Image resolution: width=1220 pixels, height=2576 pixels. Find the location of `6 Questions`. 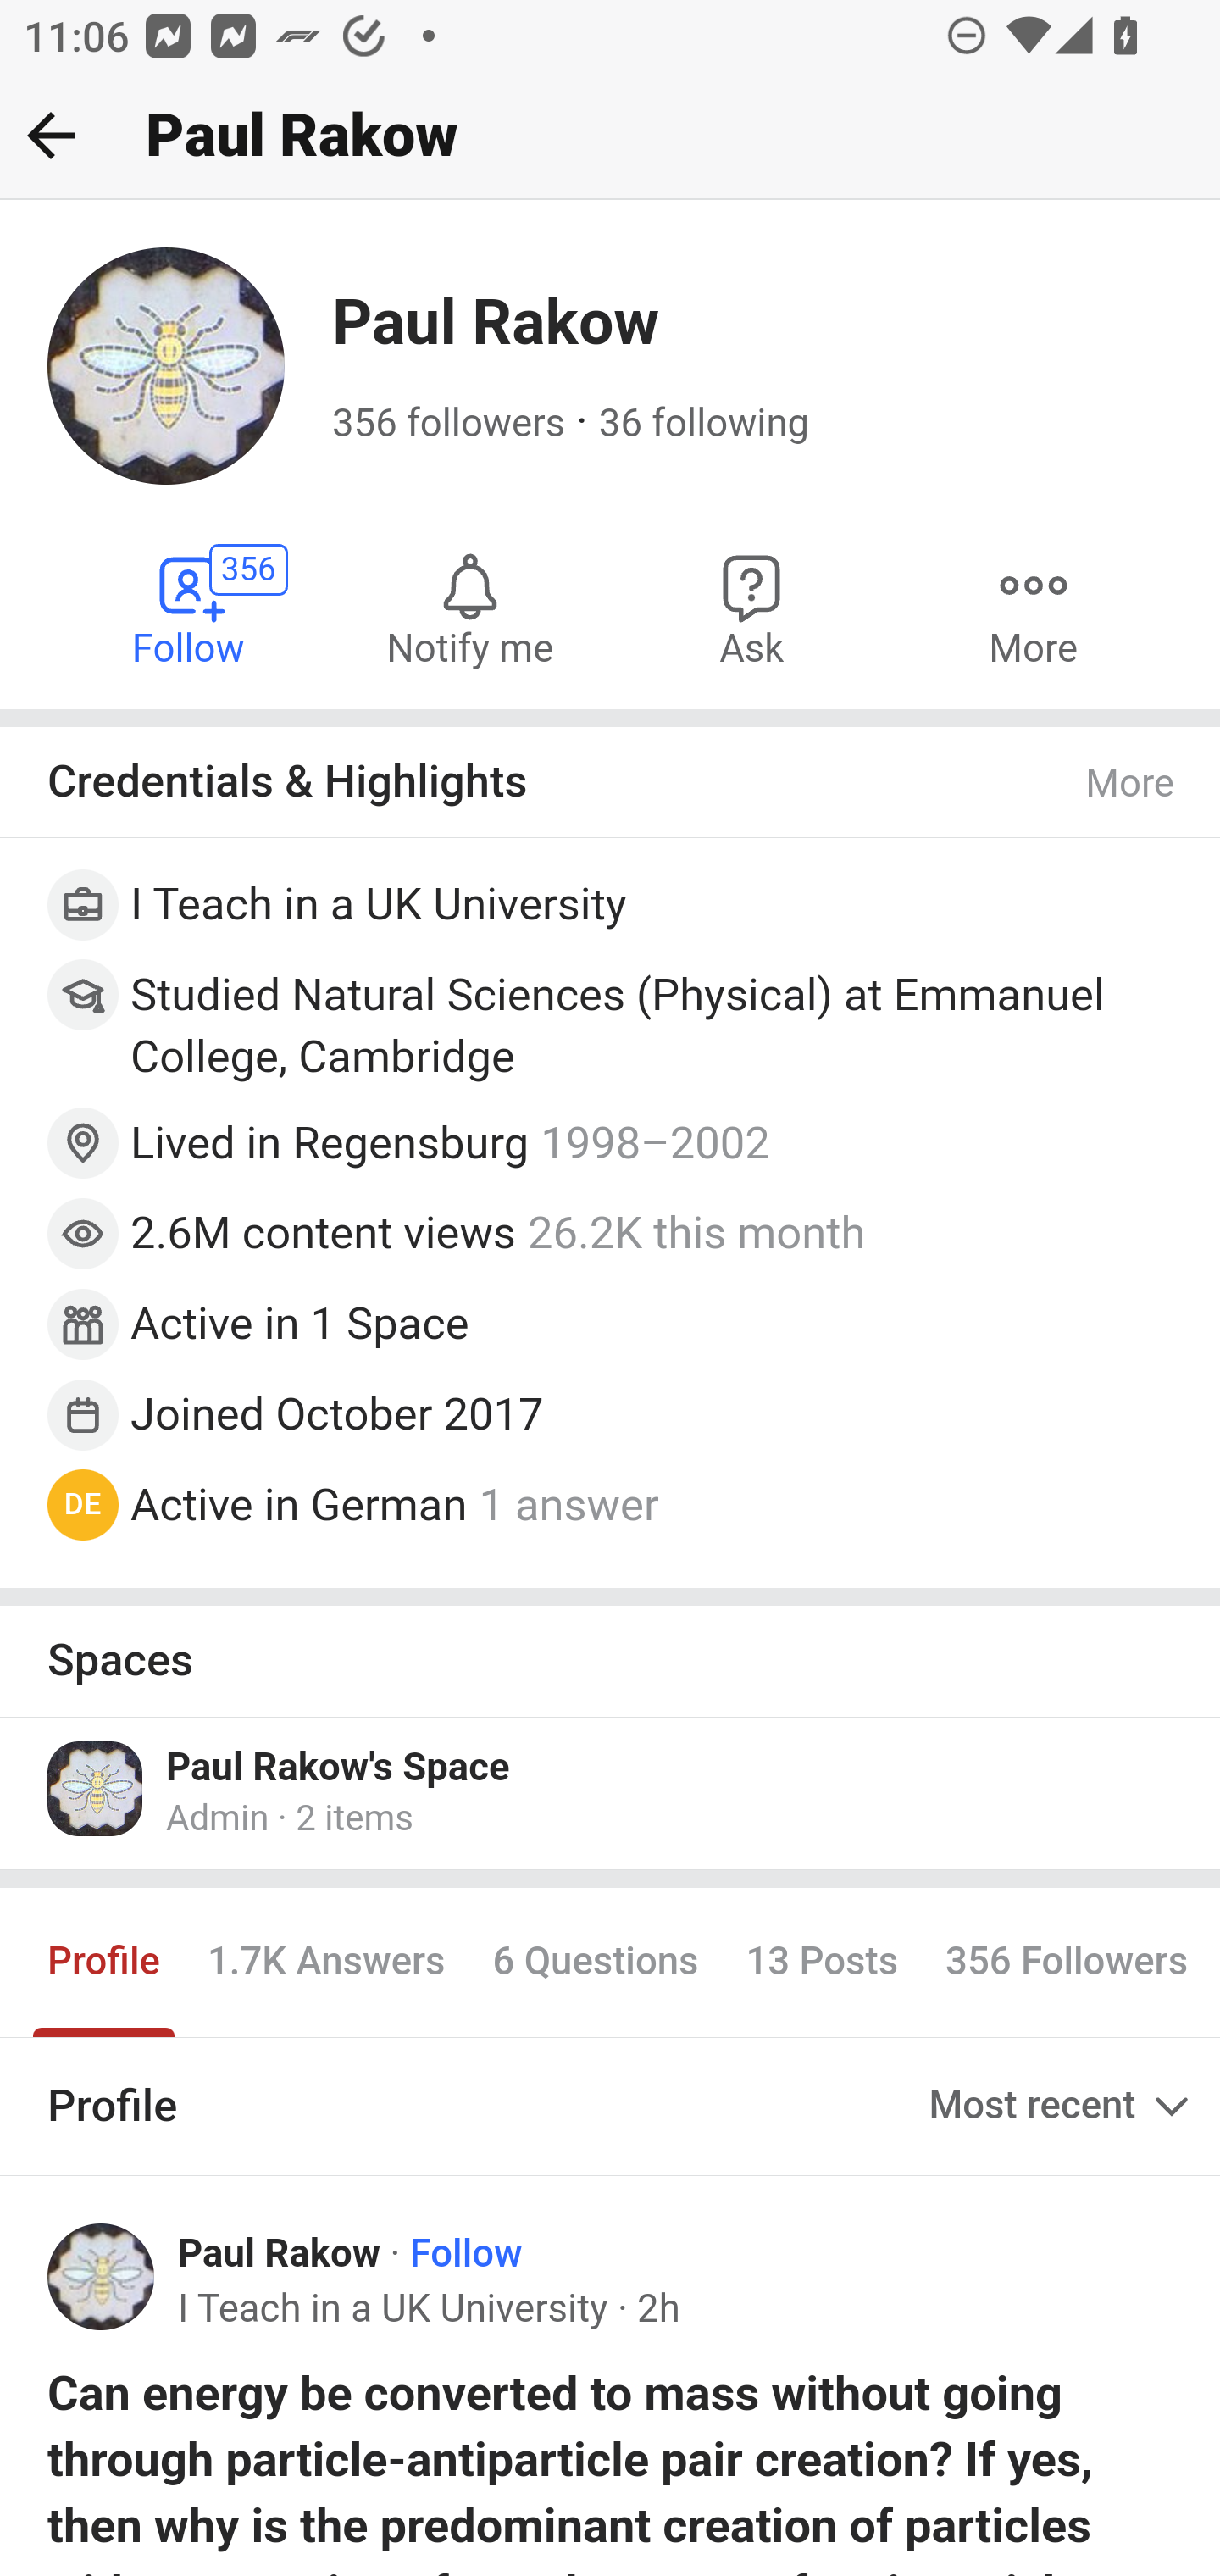

6 Questions is located at coordinates (595, 1961).